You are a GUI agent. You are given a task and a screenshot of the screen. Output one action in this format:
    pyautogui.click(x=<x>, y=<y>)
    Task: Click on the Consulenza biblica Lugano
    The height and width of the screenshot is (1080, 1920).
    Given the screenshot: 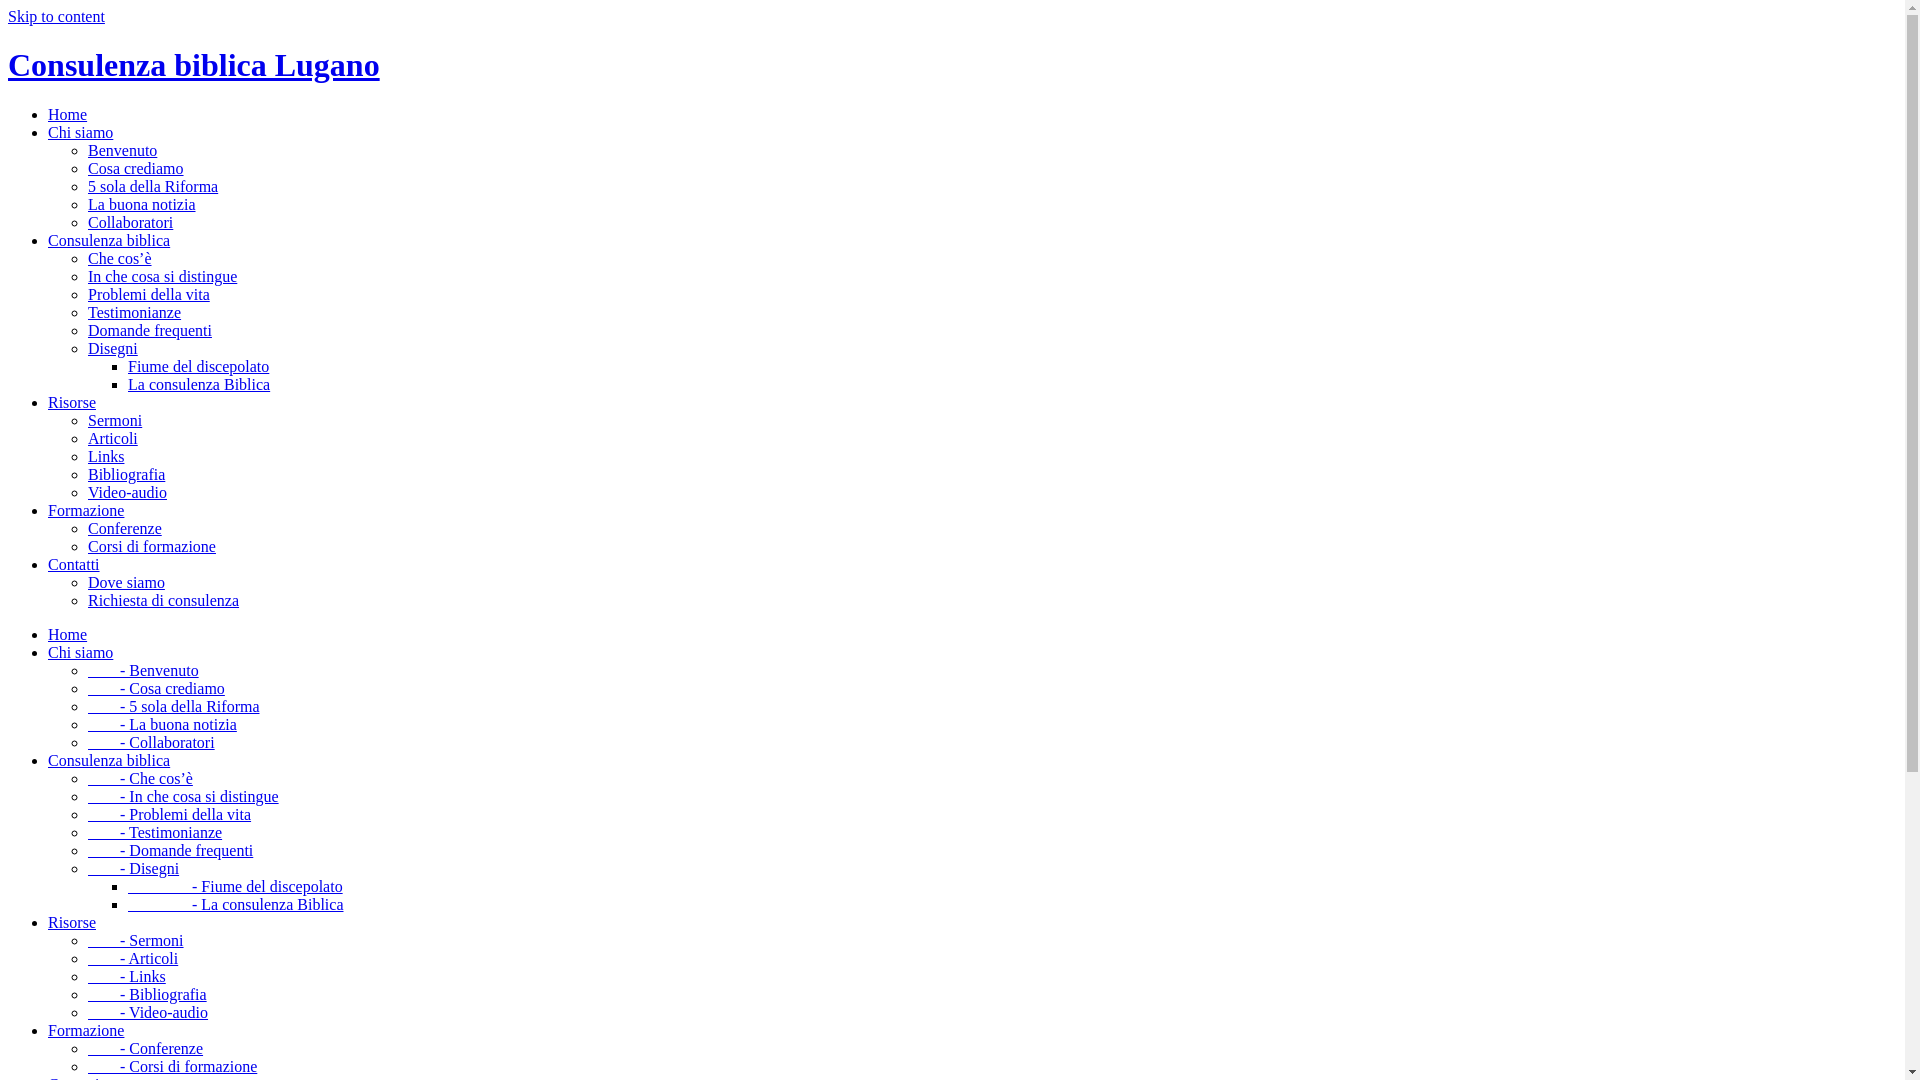 What is the action you would take?
    pyautogui.click(x=952, y=66)
    